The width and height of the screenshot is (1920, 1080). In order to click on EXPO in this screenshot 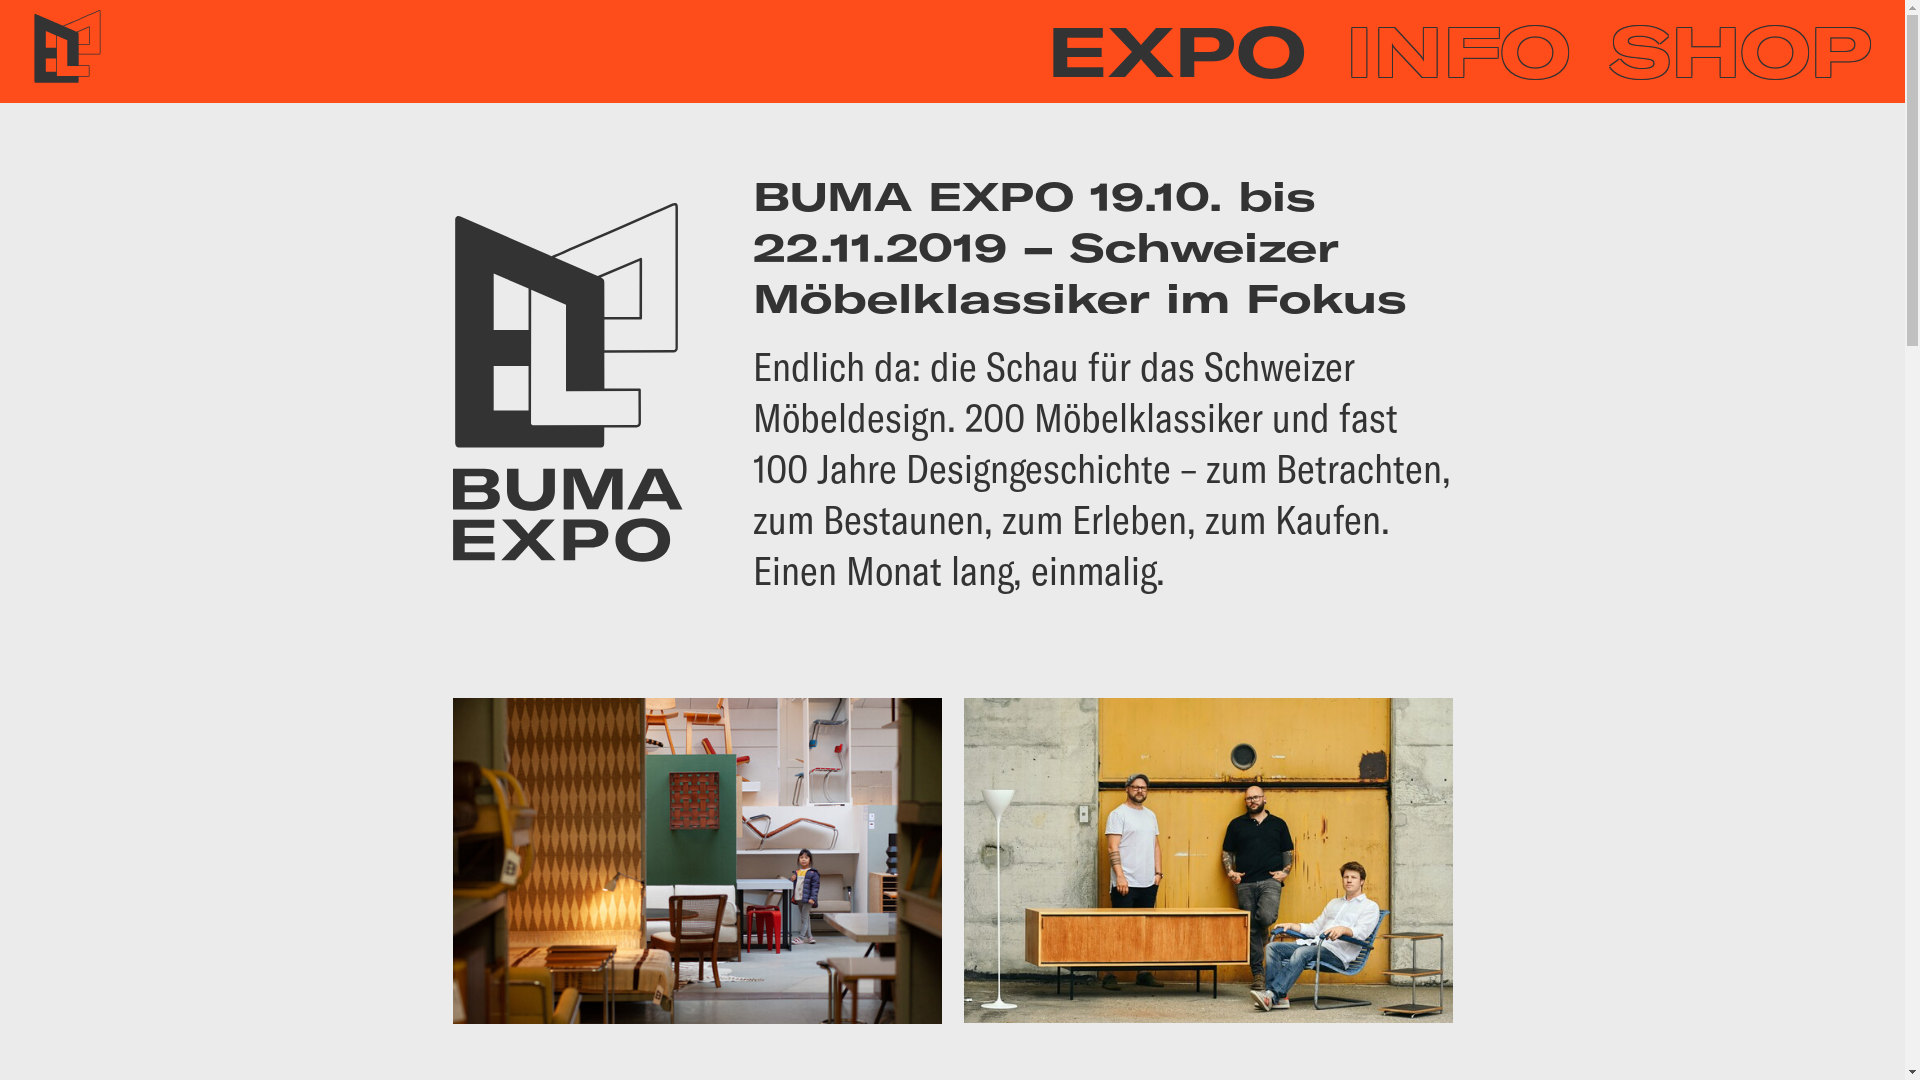, I will do `click(1176, 52)`.